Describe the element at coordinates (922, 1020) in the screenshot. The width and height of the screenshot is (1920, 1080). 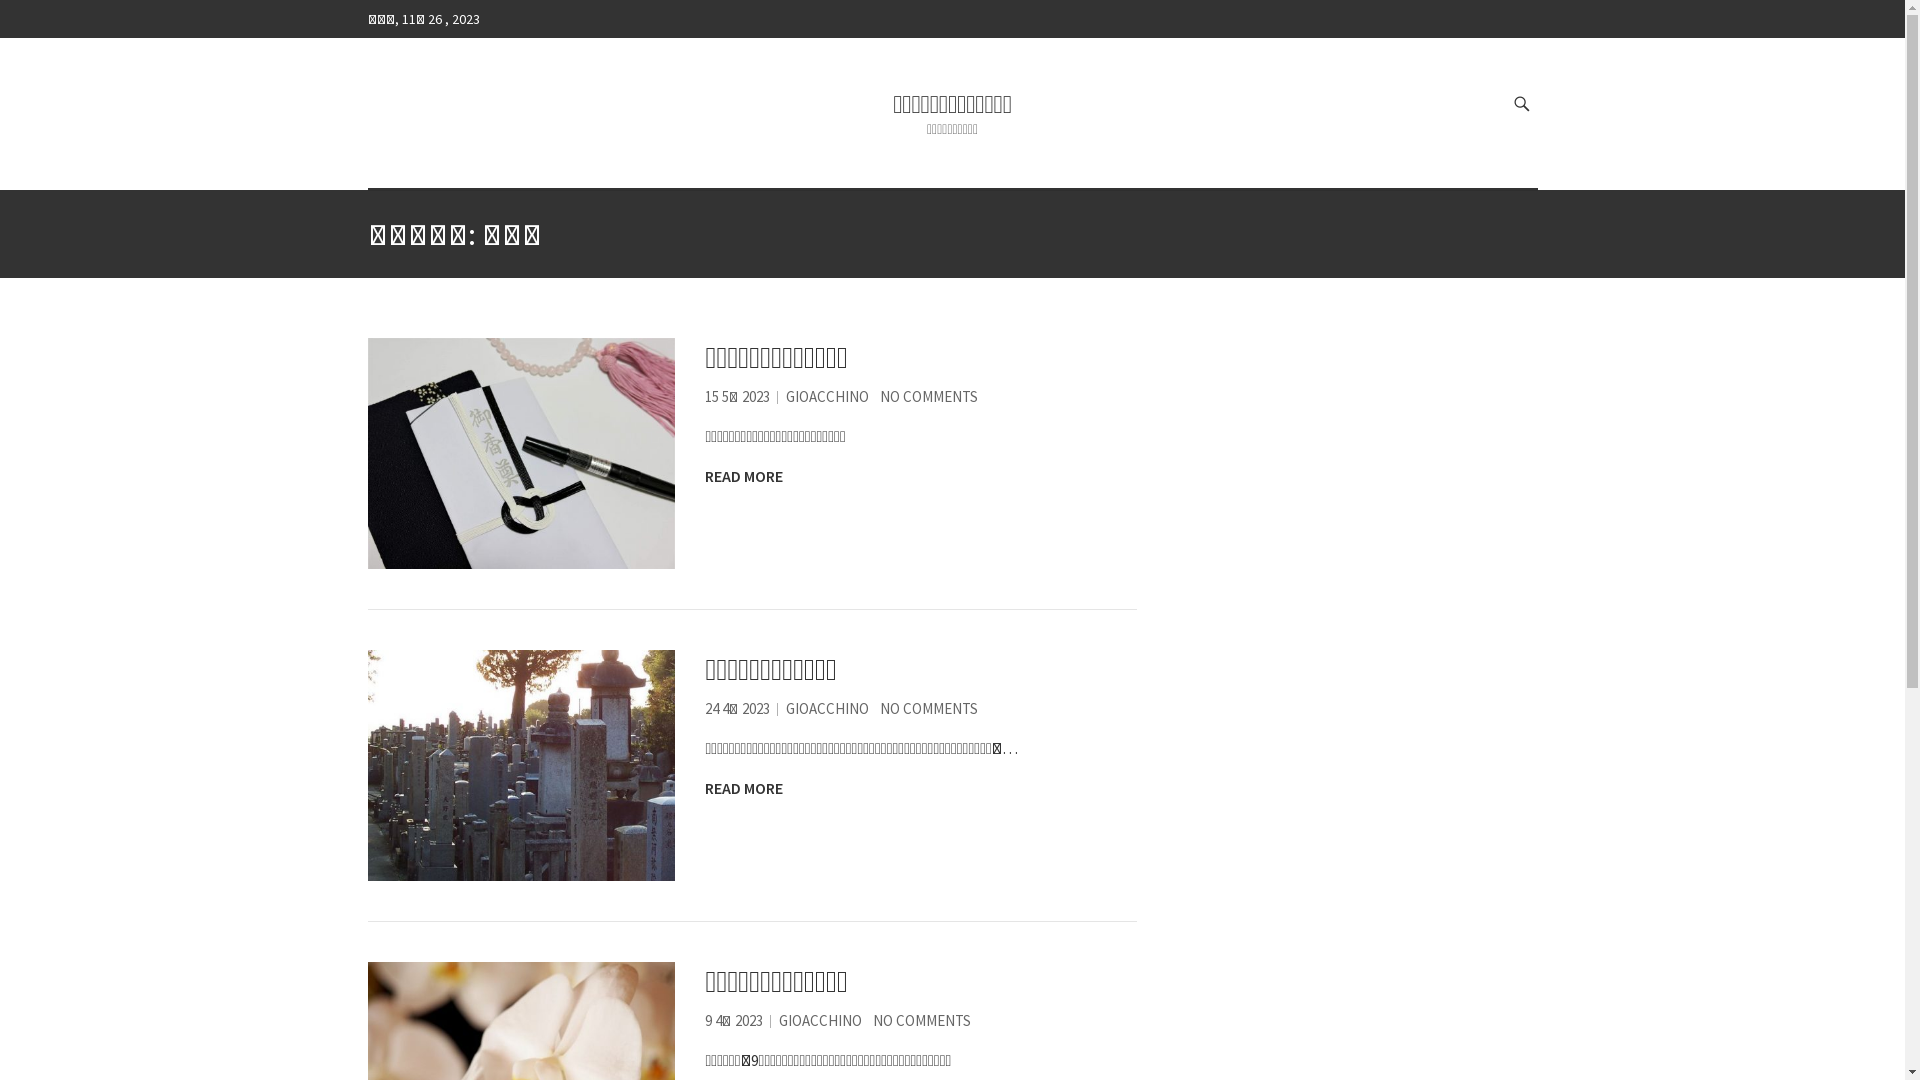
I see `NO COMMENTS` at that location.